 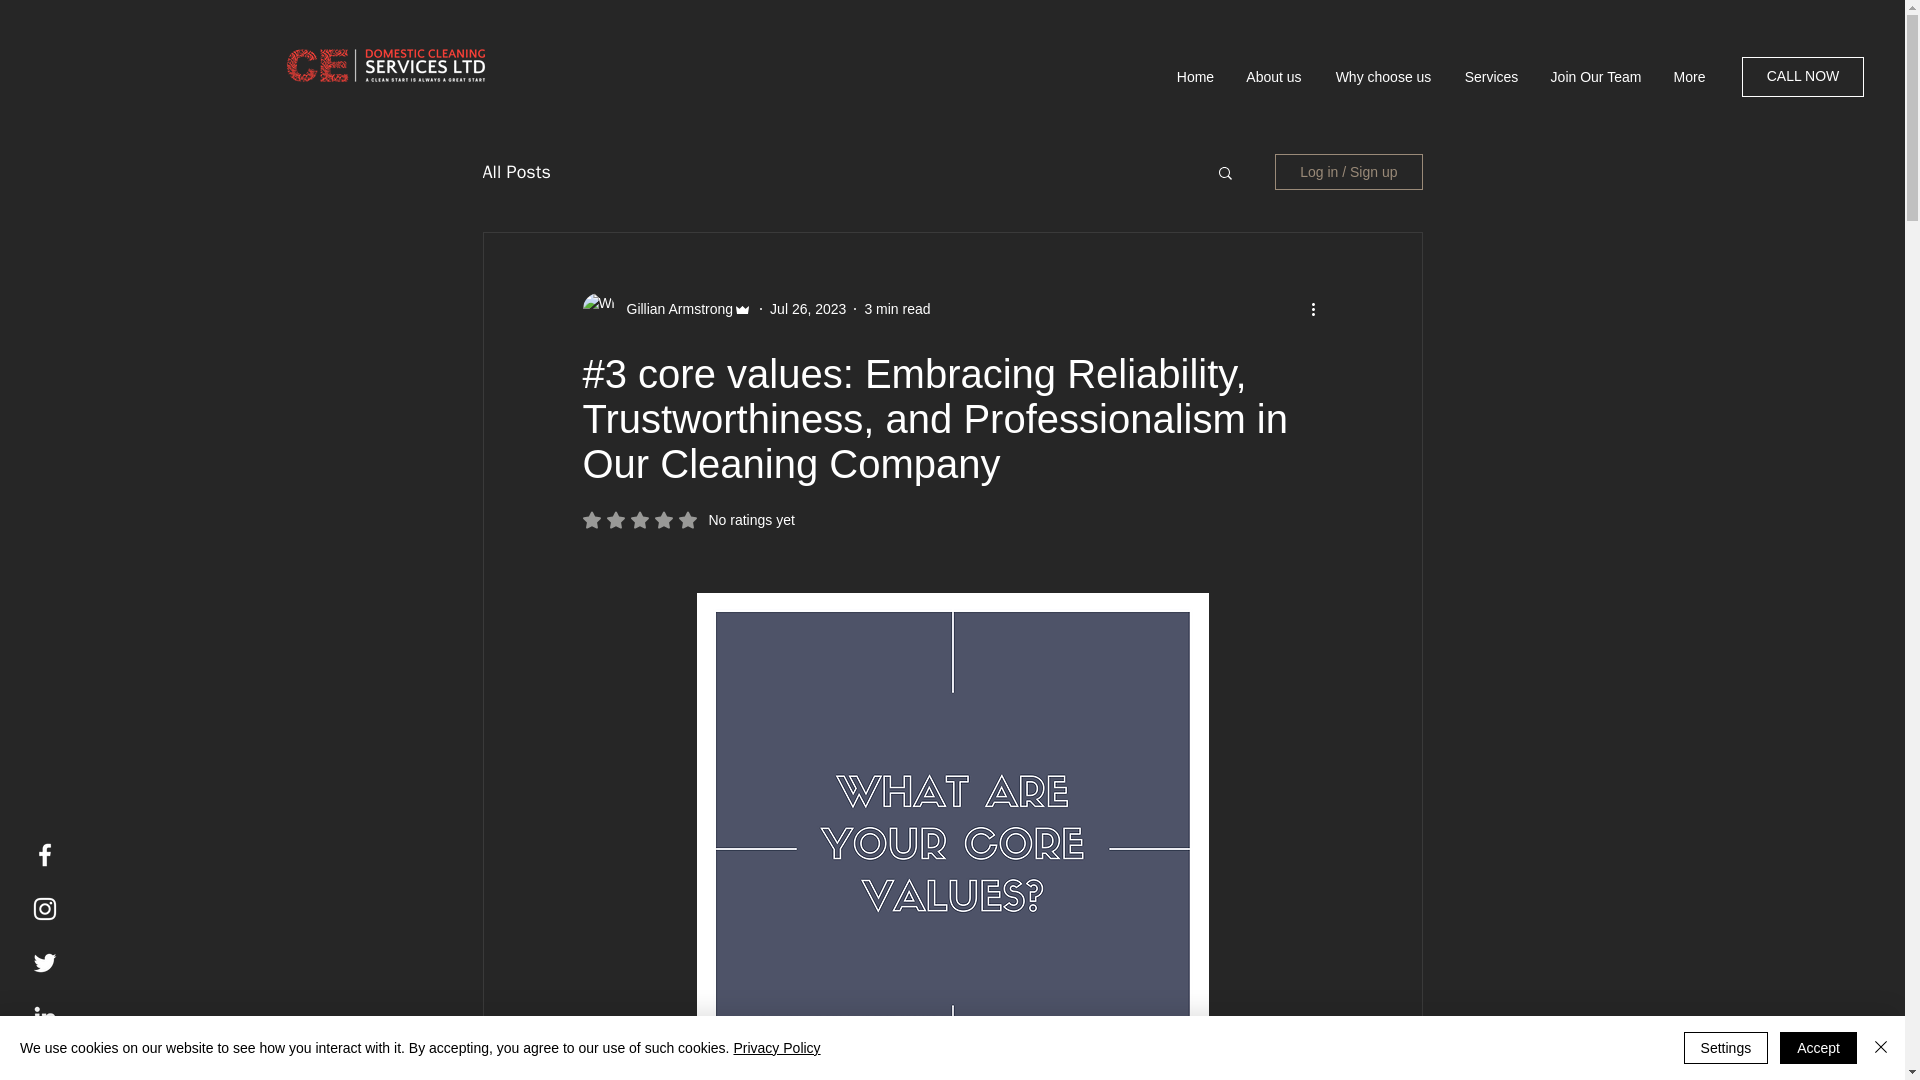 I want to click on Jul 26, 2023, so click(x=808, y=308).